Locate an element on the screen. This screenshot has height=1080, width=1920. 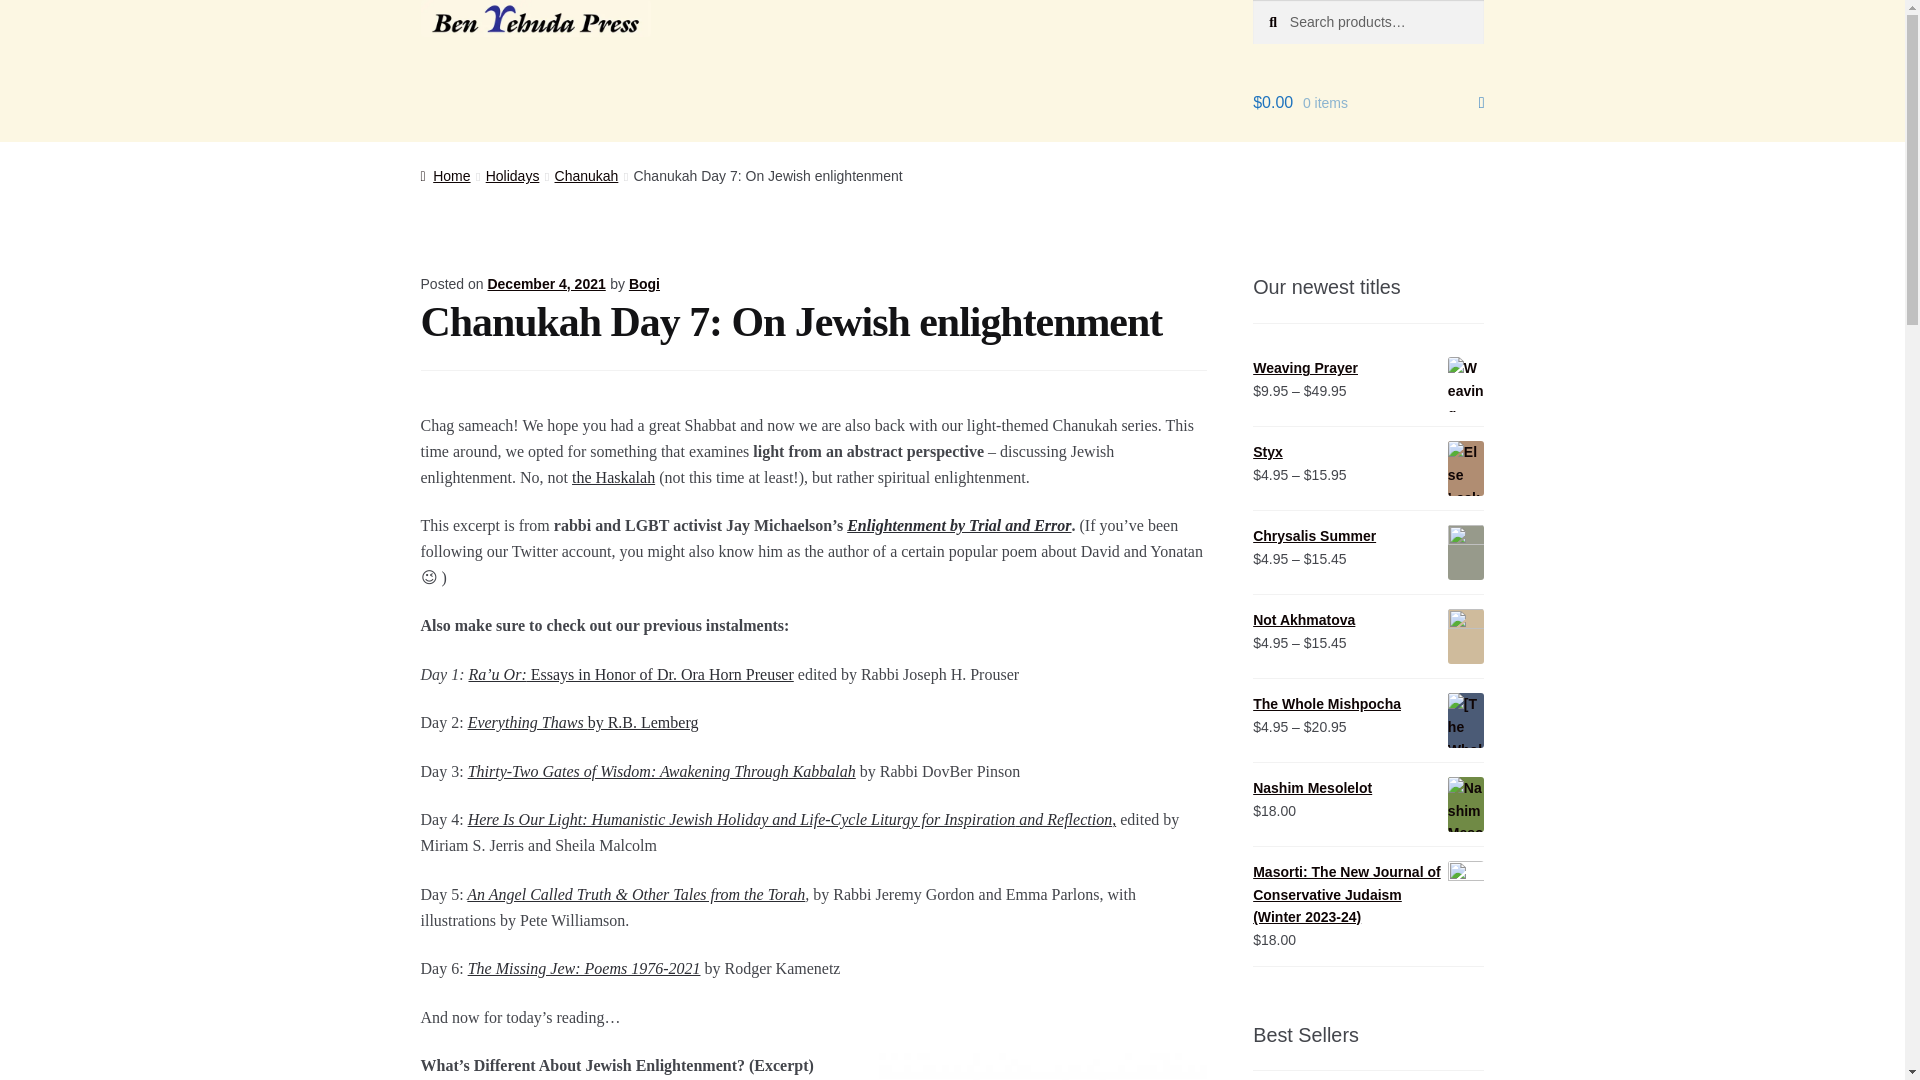
Weaving Prayer is located at coordinates (1368, 368).